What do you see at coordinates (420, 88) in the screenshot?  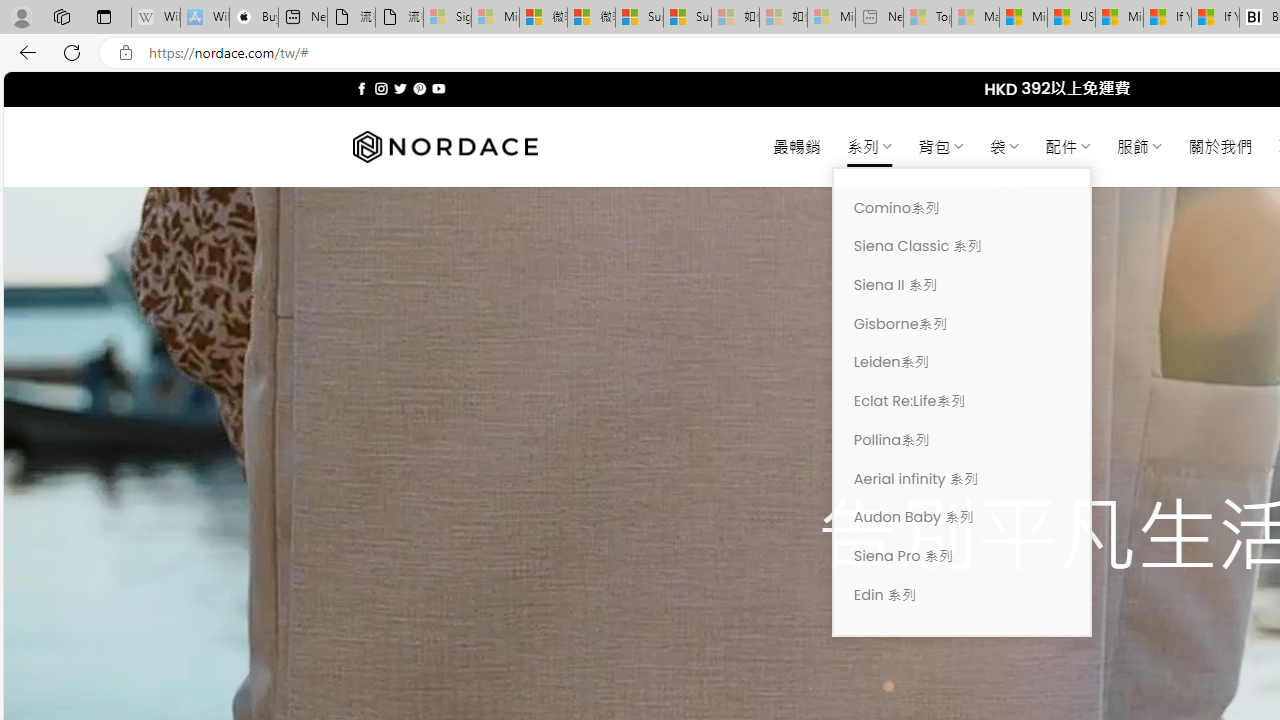 I see `Follow on Pinterest` at bounding box center [420, 88].